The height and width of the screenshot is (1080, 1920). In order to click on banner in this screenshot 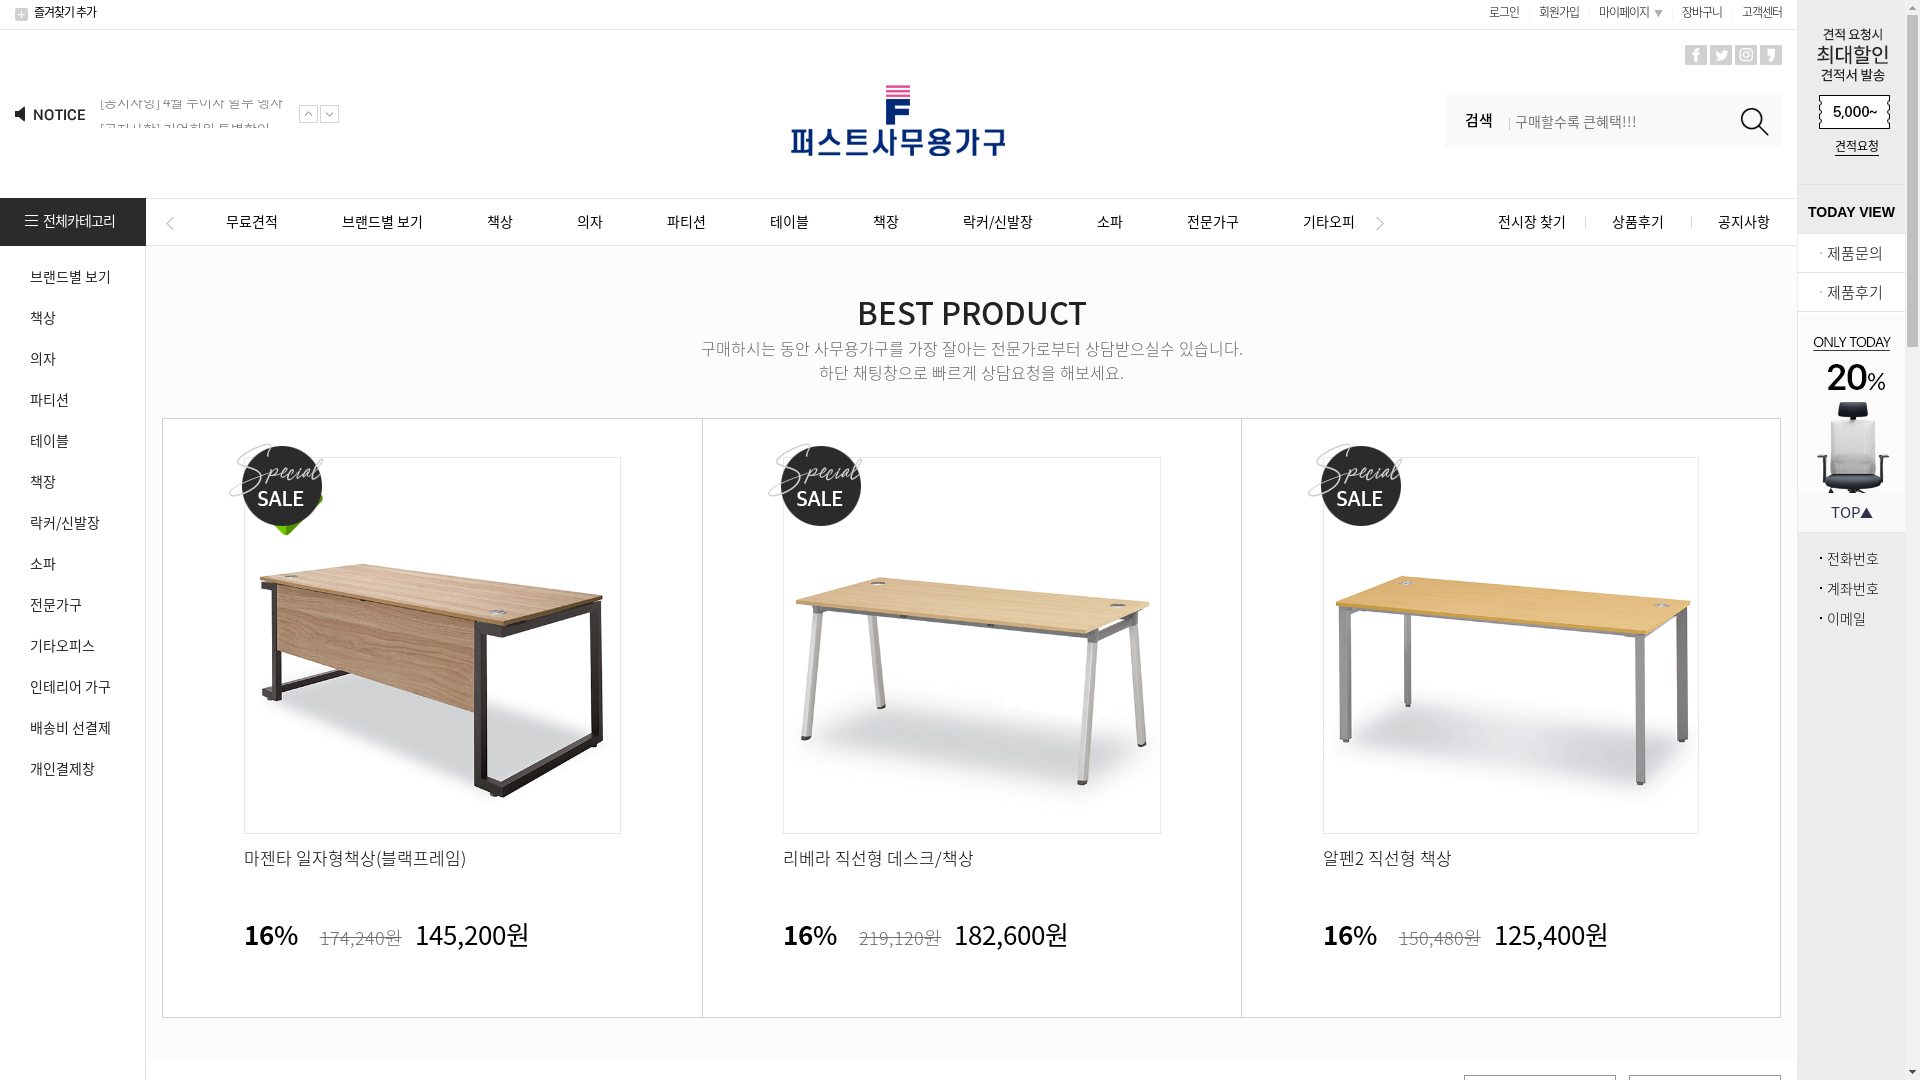, I will do `click(1852, 70)`.